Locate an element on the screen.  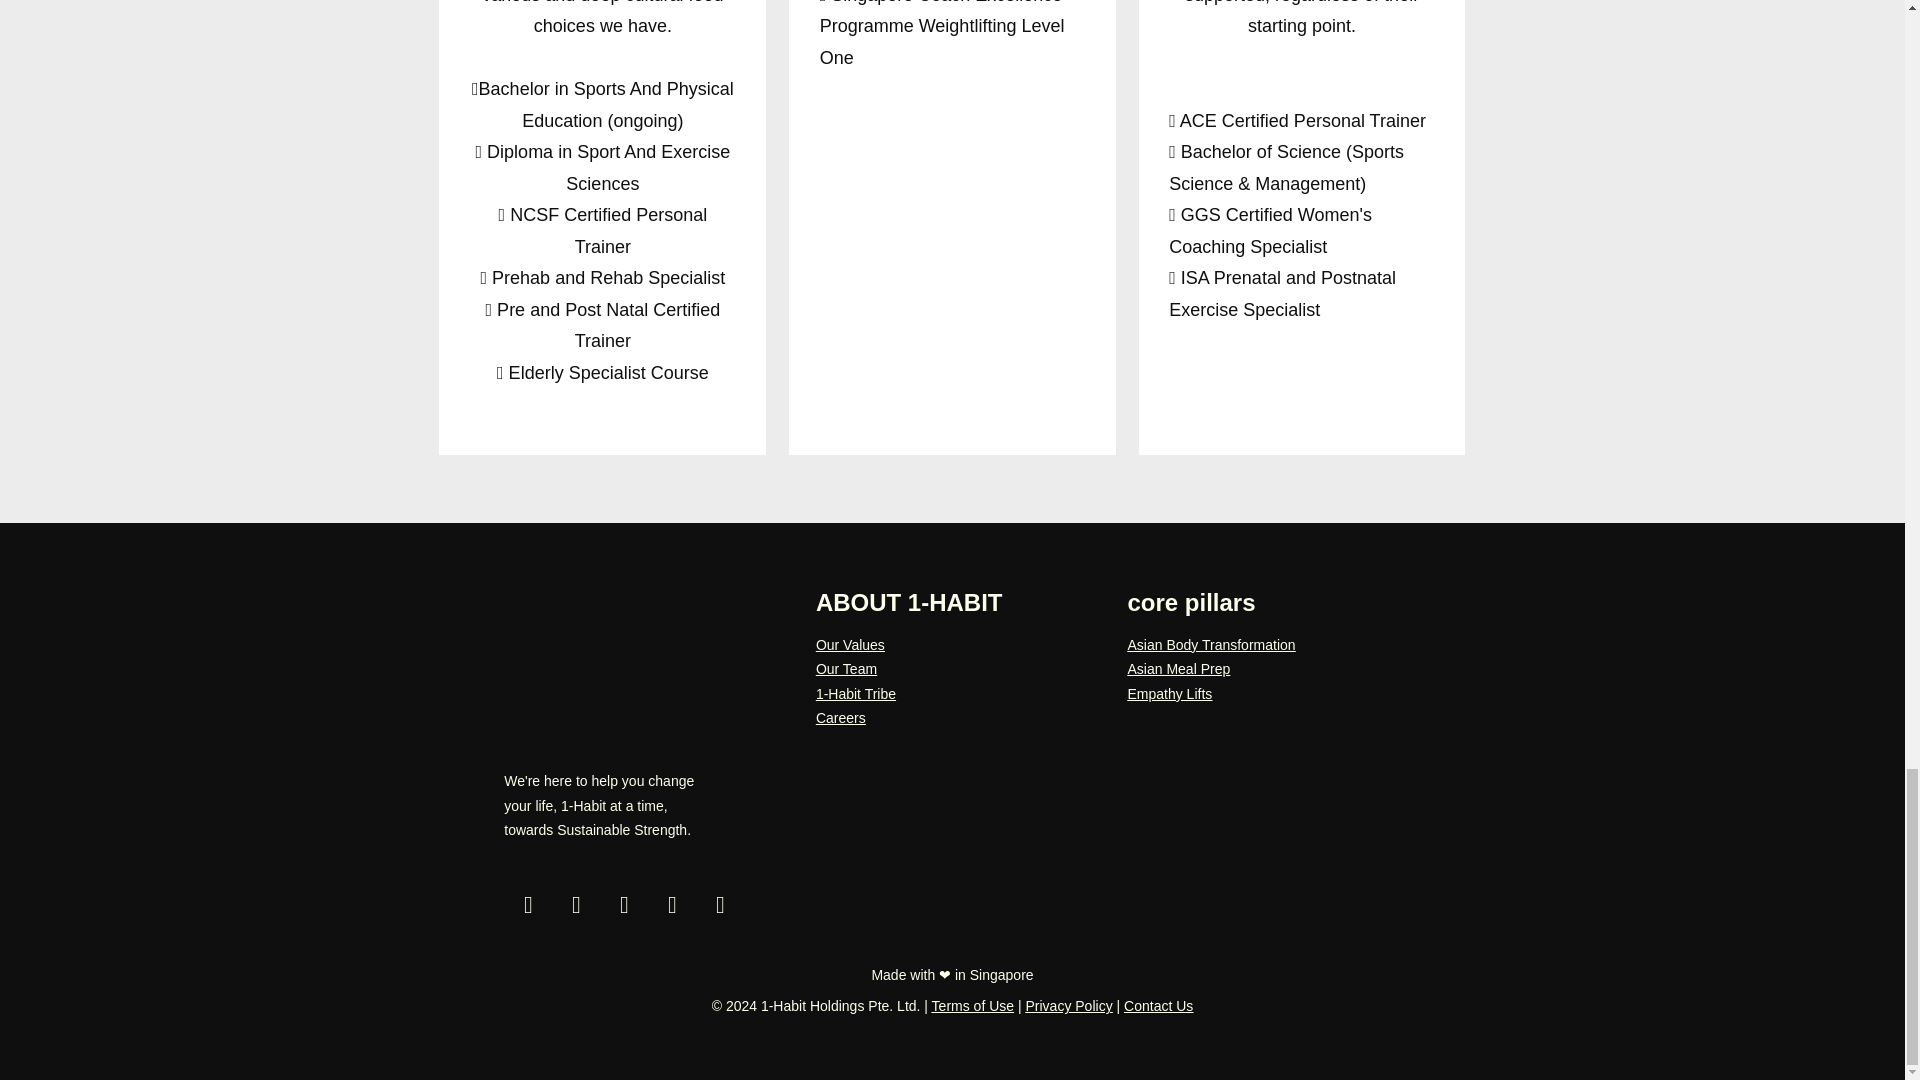
Share on TikTok is located at coordinates (624, 904).